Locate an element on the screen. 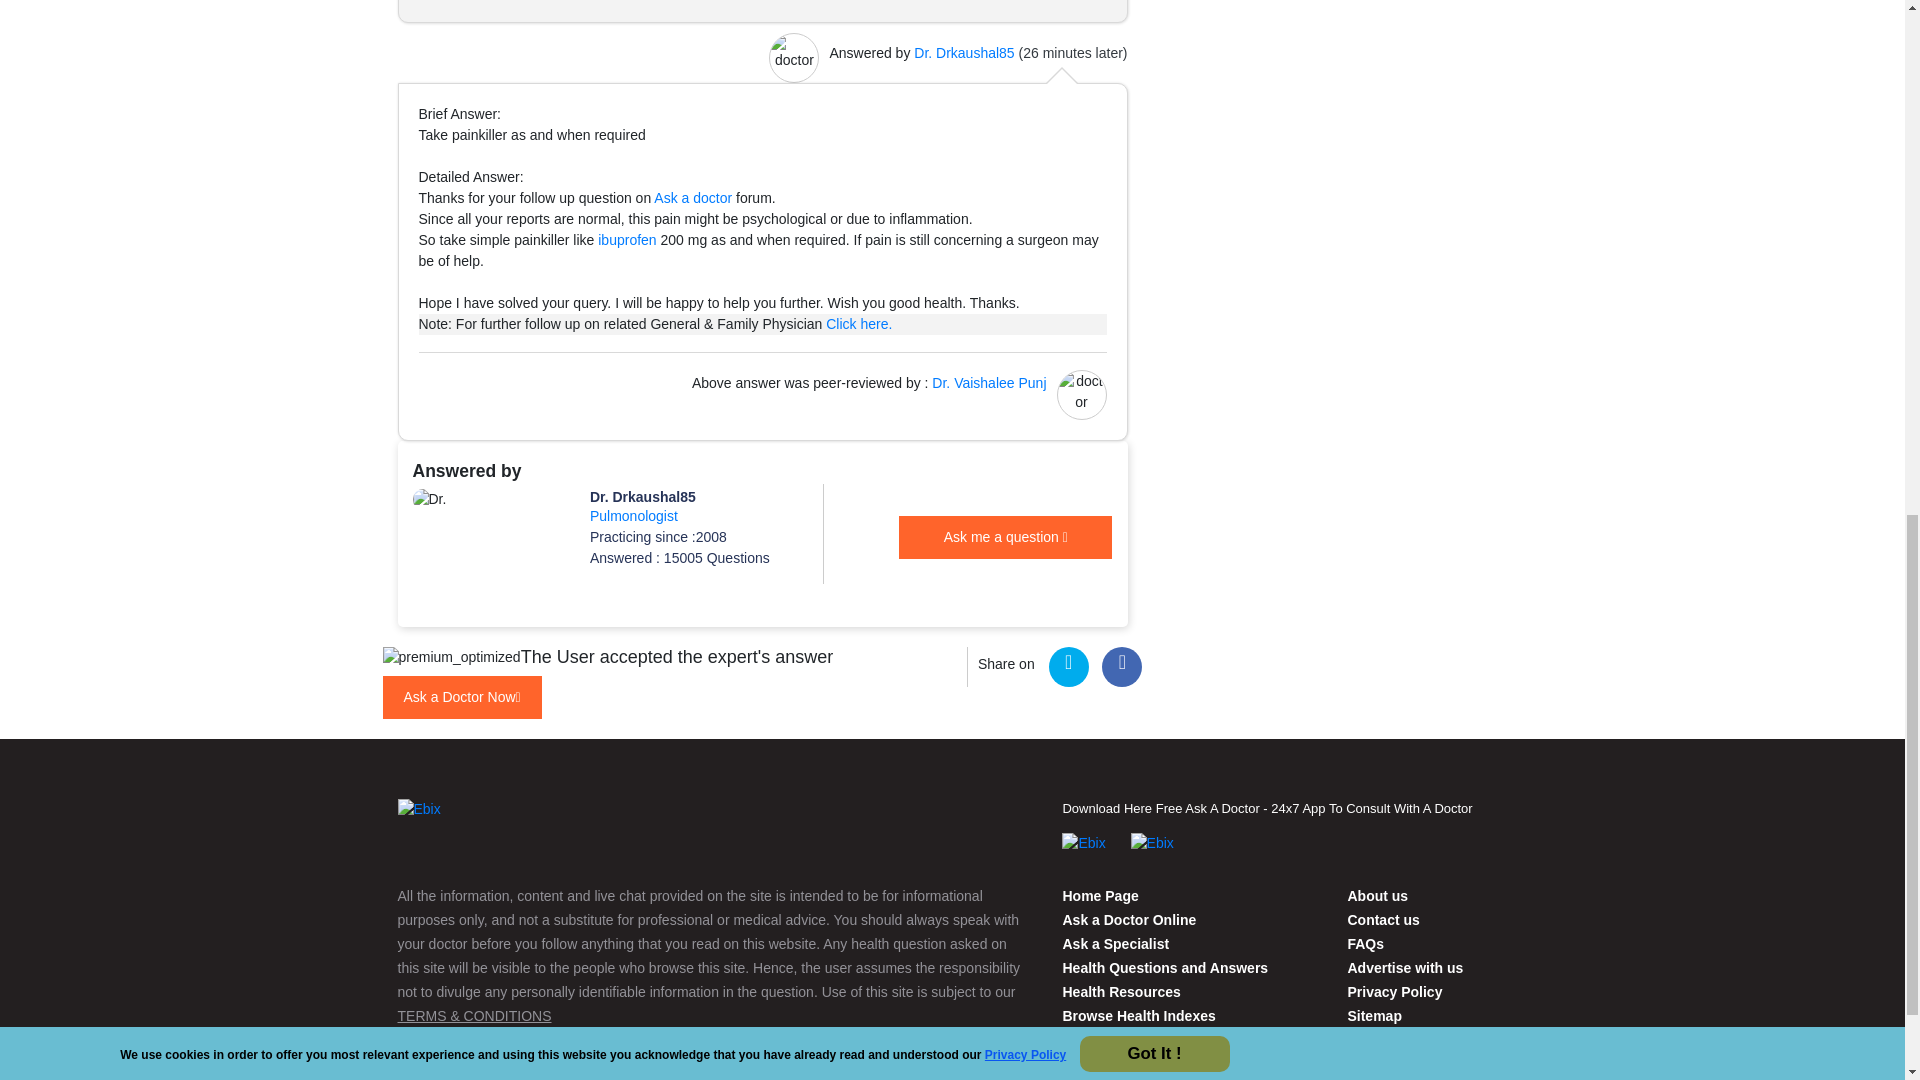 This screenshot has height=1080, width=1920. Dr. Drkaushal85 is located at coordinates (963, 52).